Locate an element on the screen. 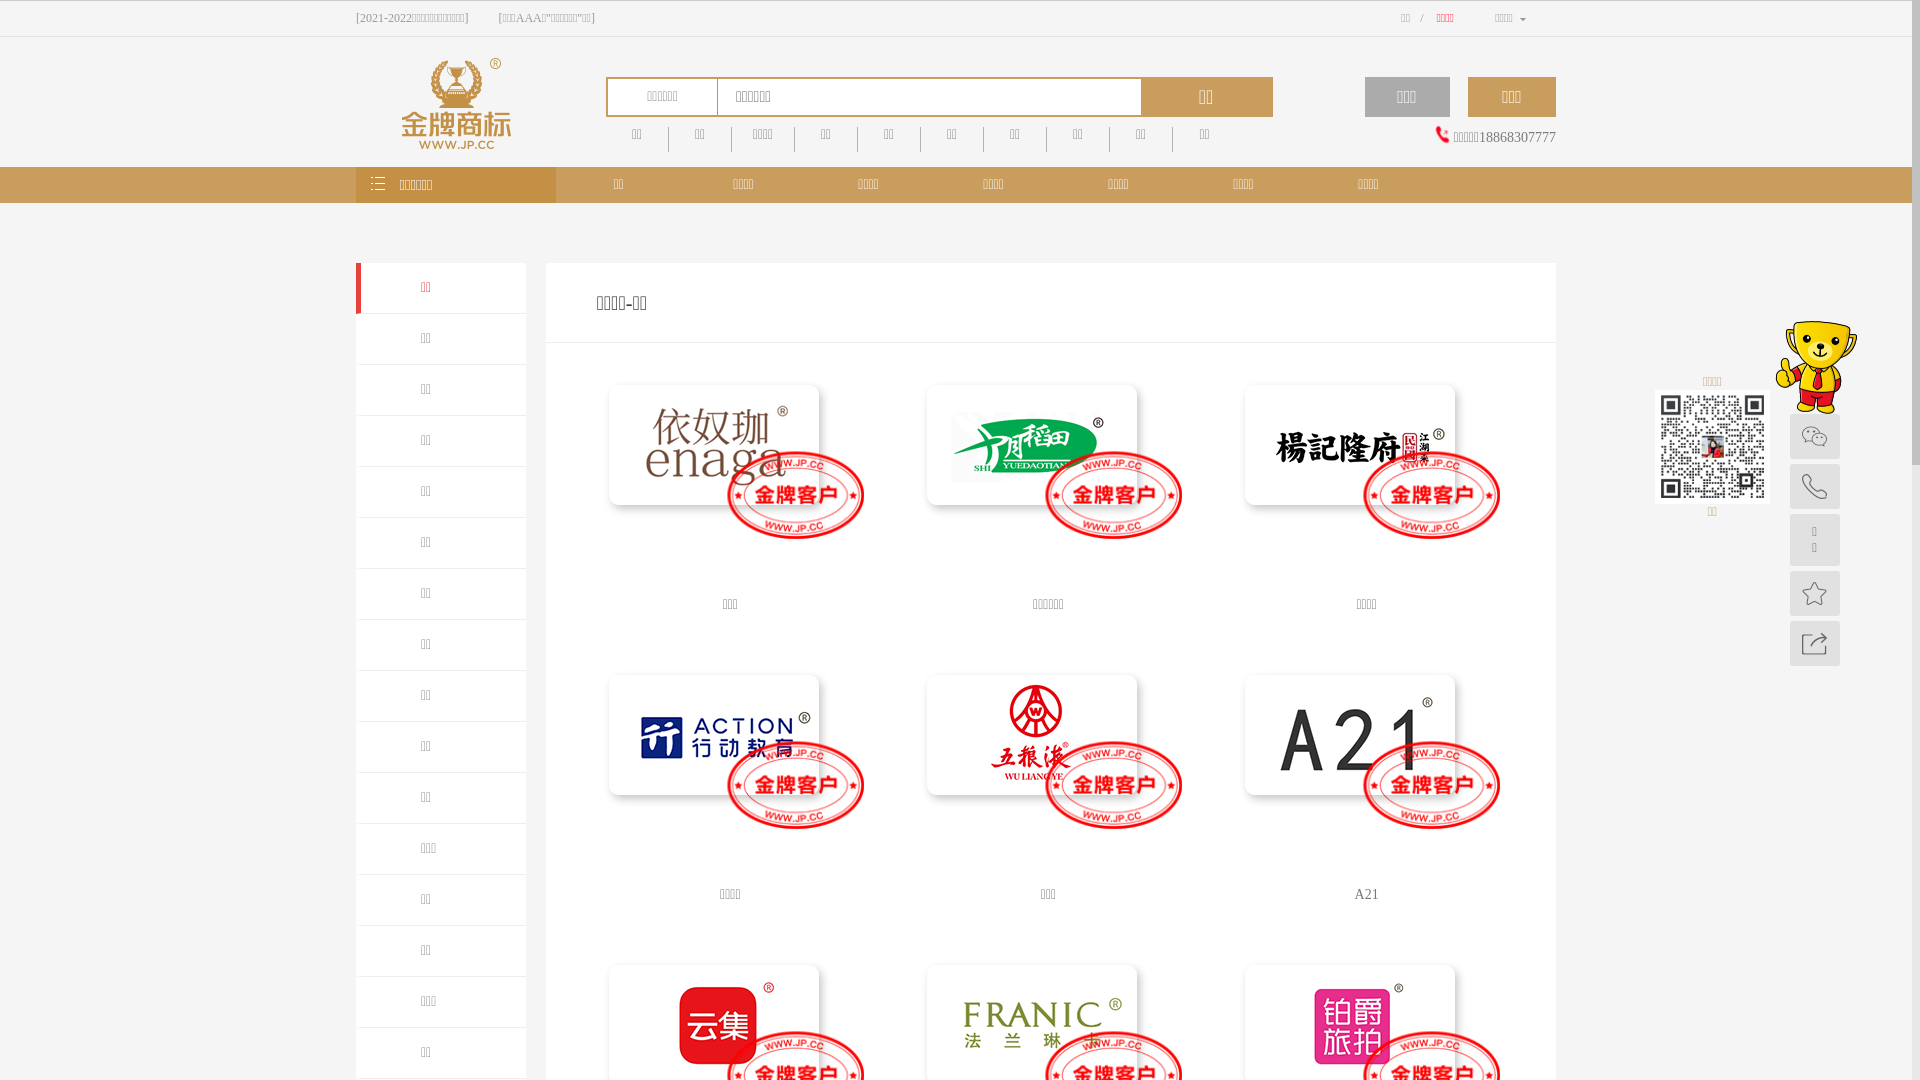 Image resolution: width=1920 pixels, height=1080 pixels. 34 is located at coordinates (816, 279).